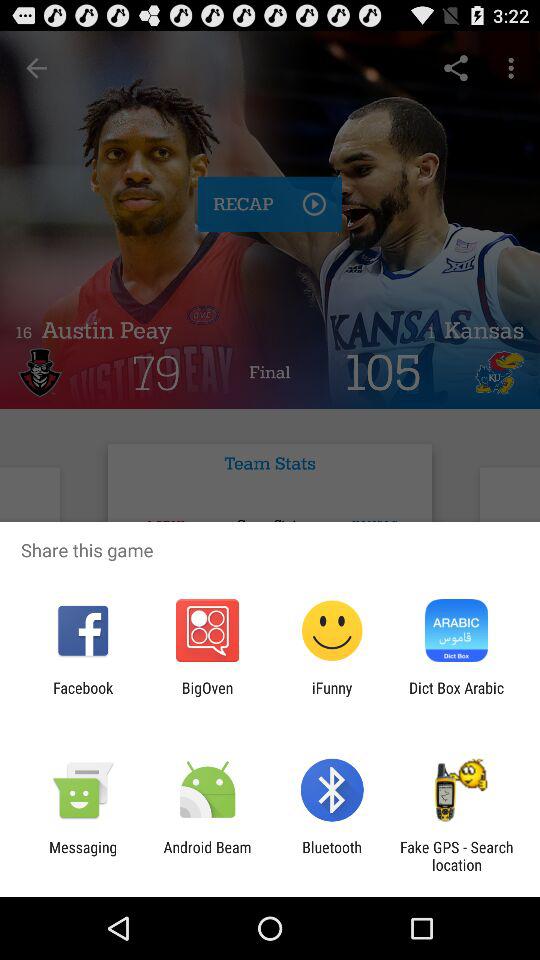 This screenshot has width=540, height=960. Describe the element at coordinates (332, 856) in the screenshot. I see `select item to the right of the android beam item` at that location.